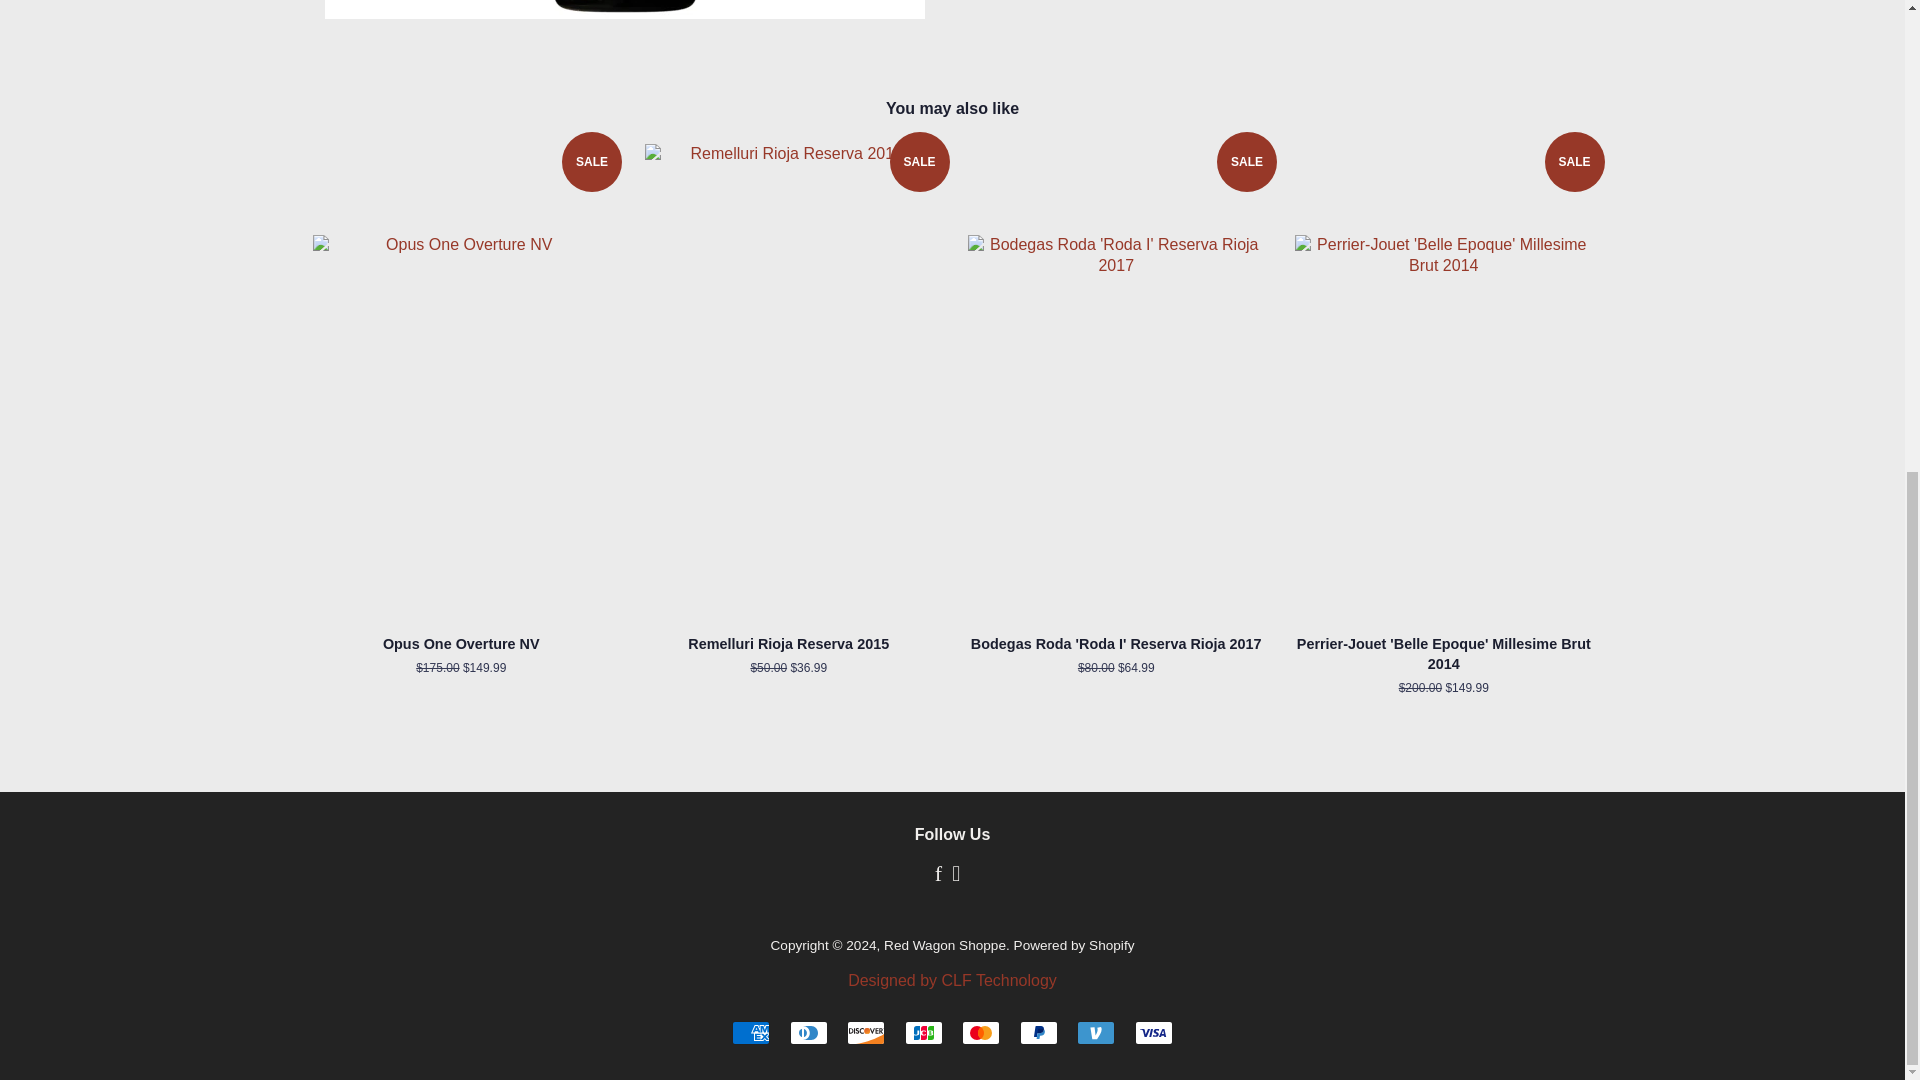  What do you see at coordinates (750, 1032) in the screenshot?
I see `American Express` at bounding box center [750, 1032].